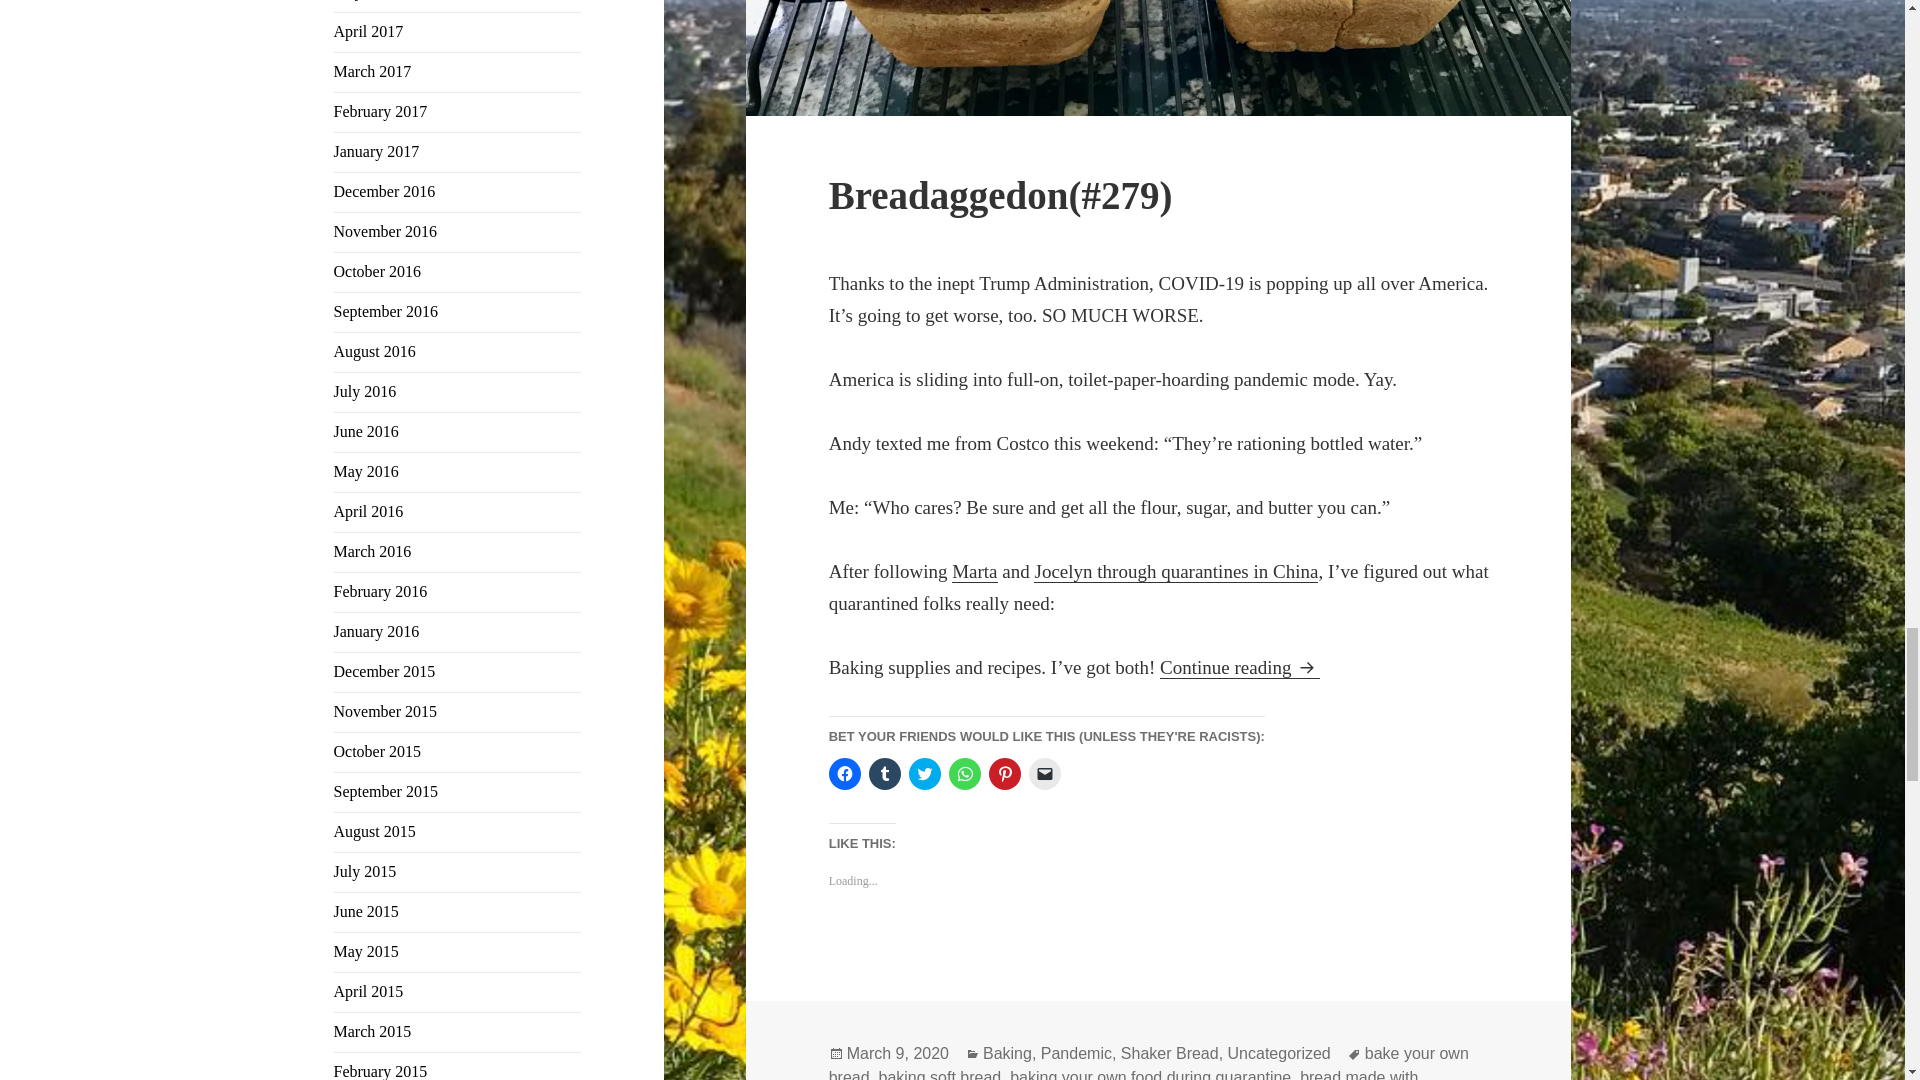 This screenshot has height=1080, width=1920. Describe the element at coordinates (964, 774) in the screenshot. I see `Click to share on WhatsApp` at that location.